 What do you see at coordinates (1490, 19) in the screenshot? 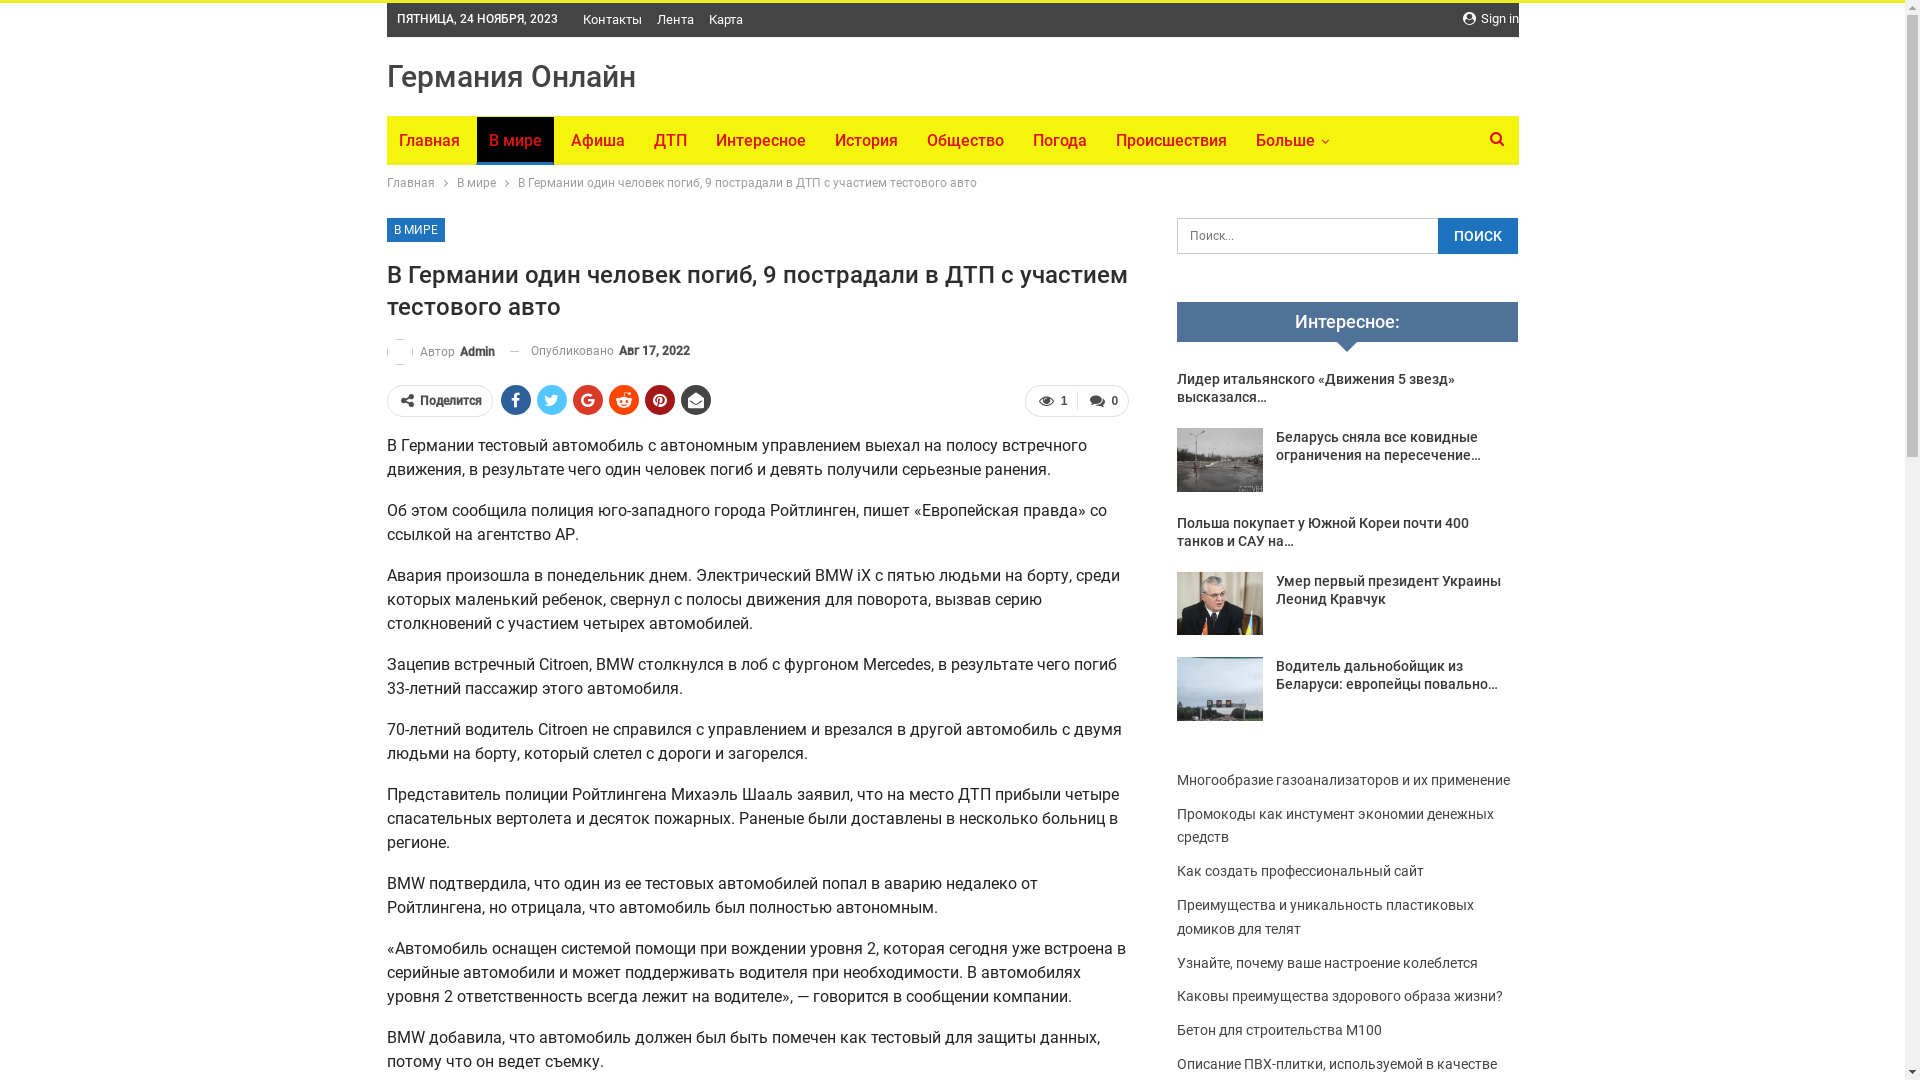
I see `Sign in` at bounding box center [1490, 19].